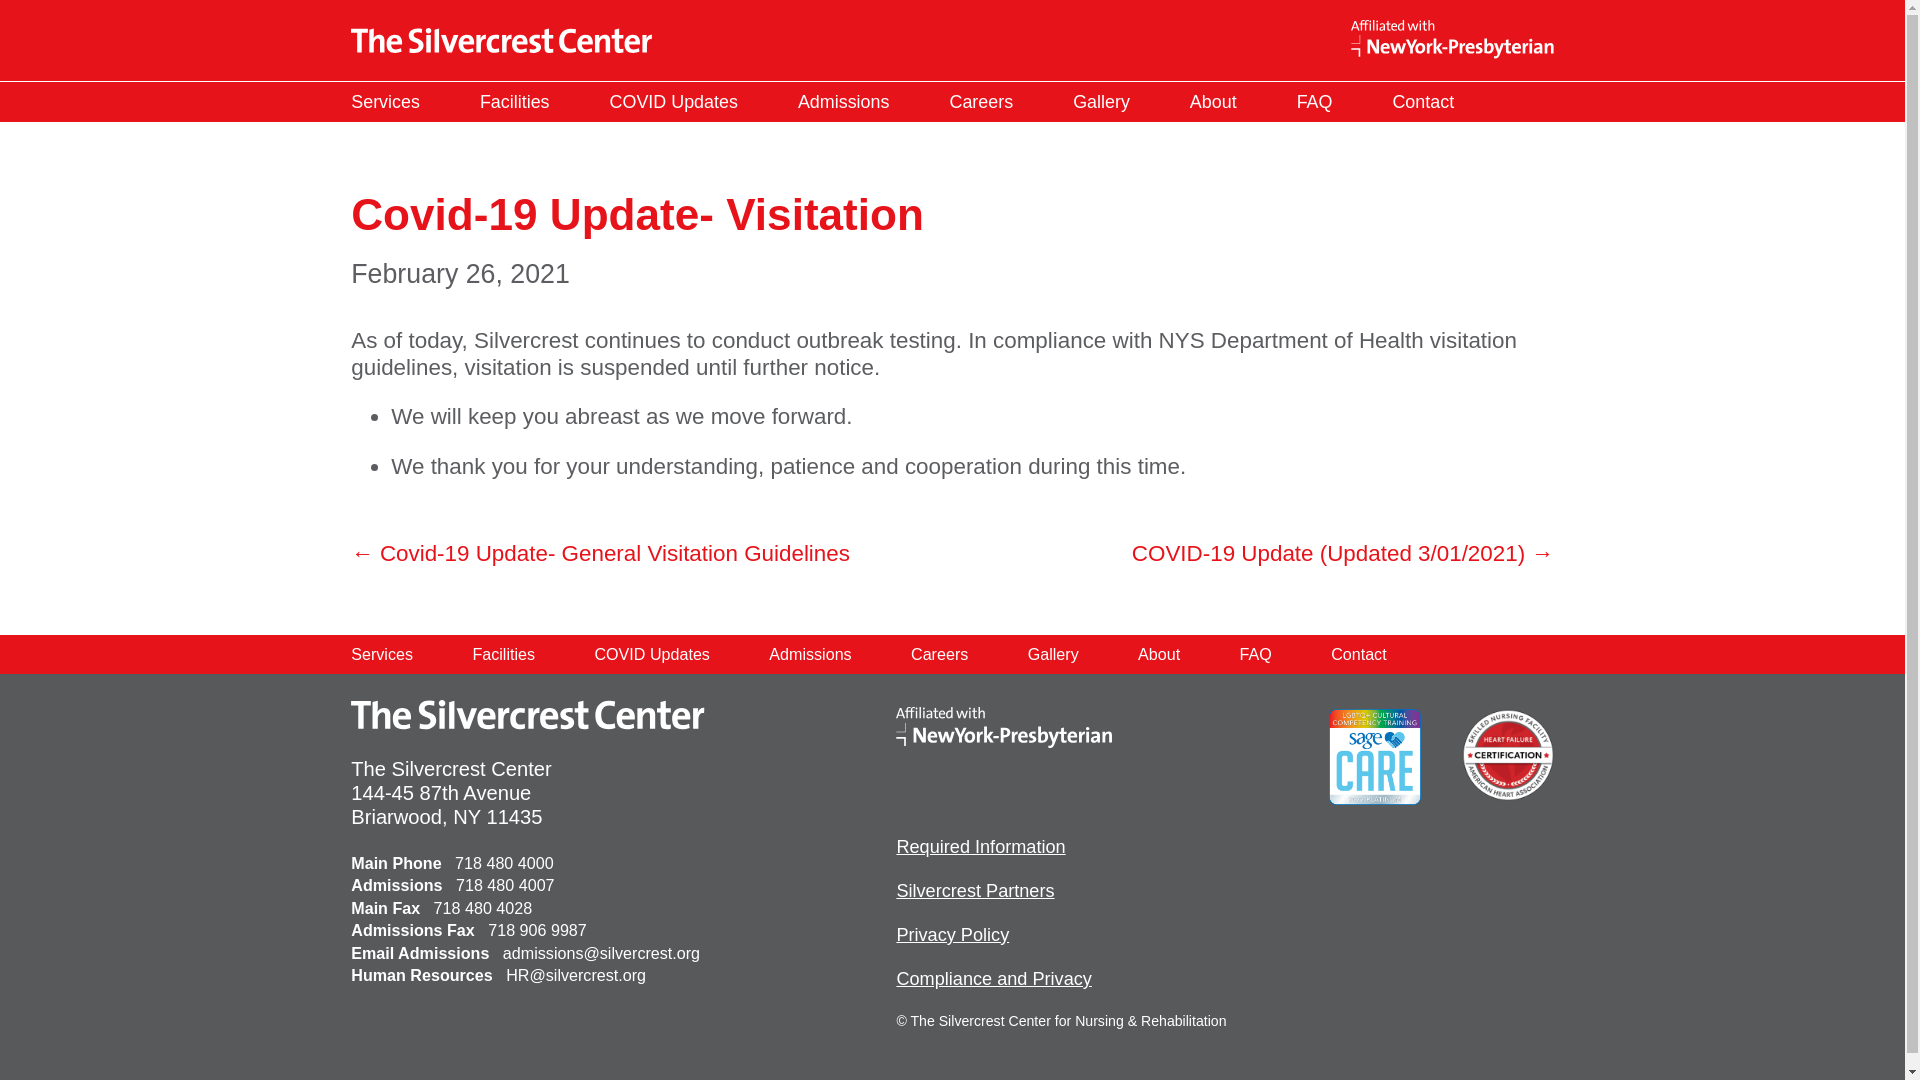  I want to click on Admissions, so click(843, 102).